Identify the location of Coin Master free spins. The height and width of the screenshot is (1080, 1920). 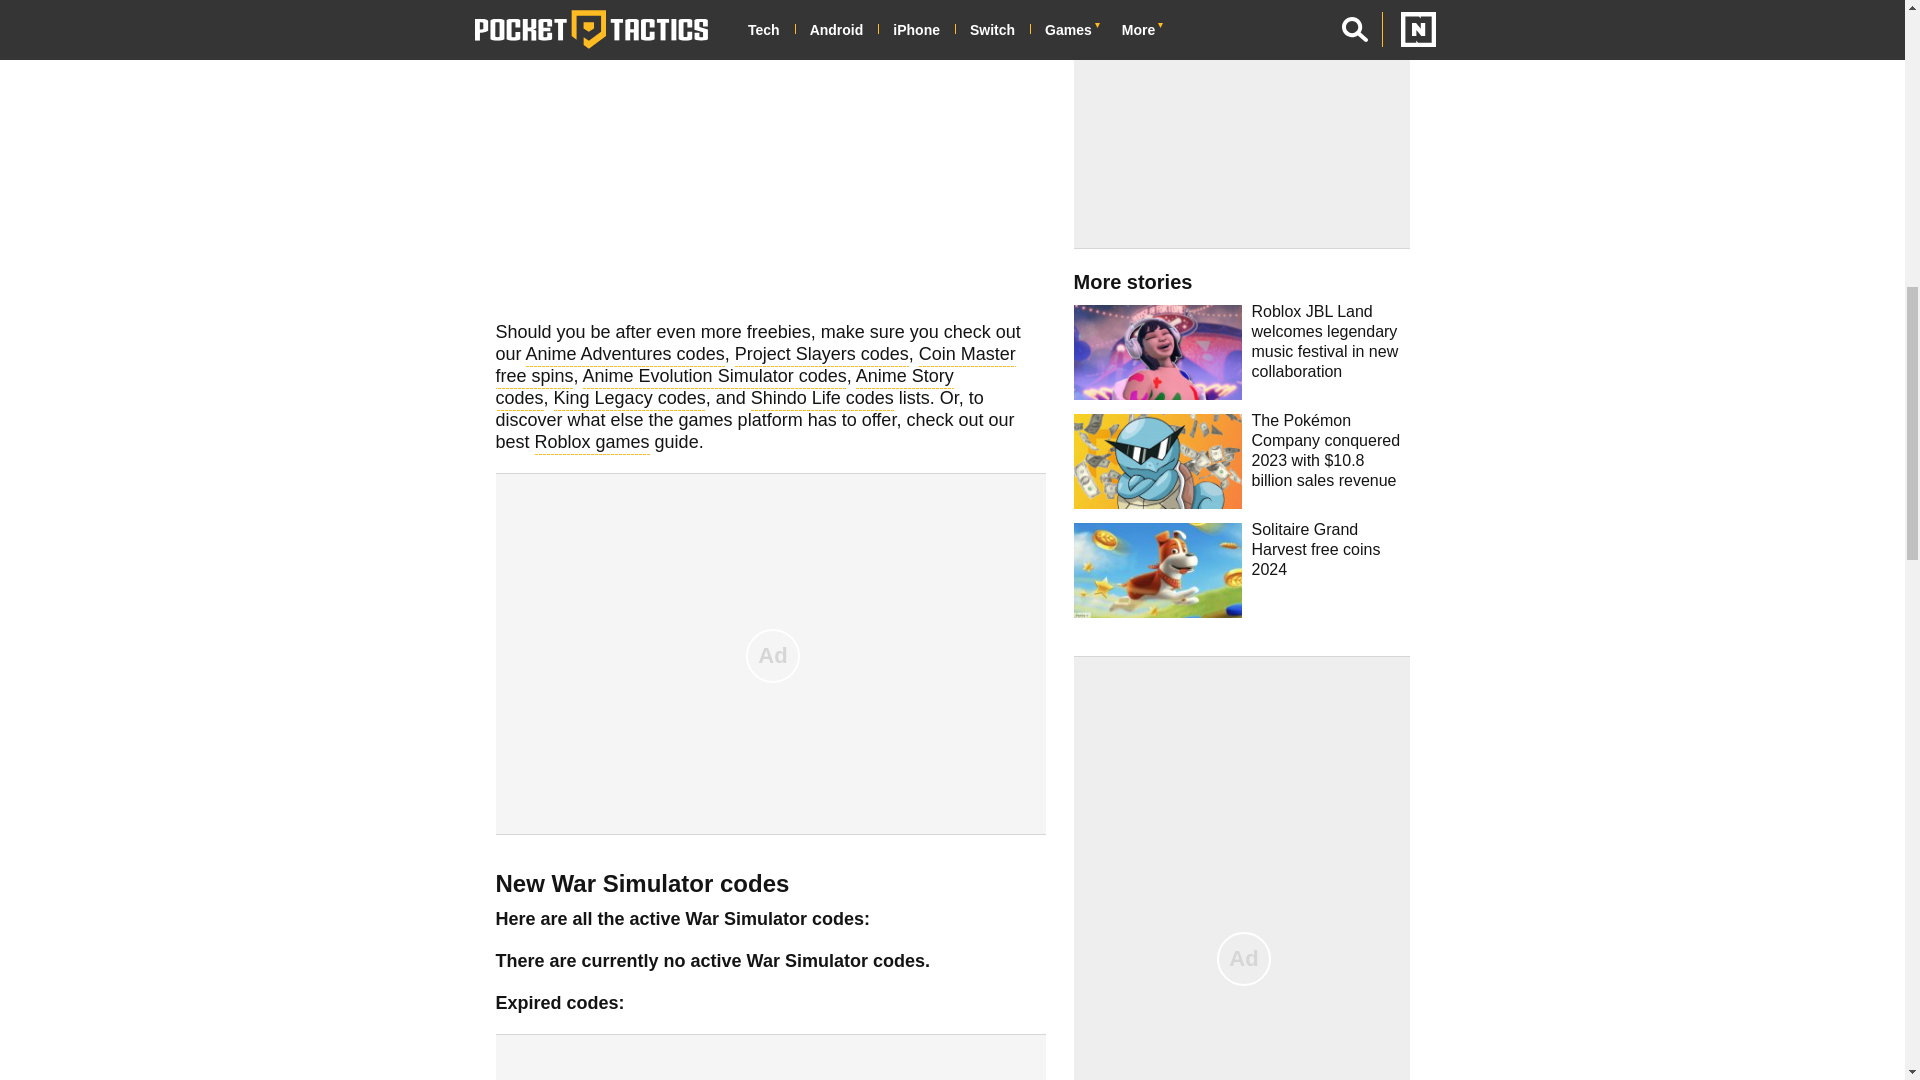
(755, 367).